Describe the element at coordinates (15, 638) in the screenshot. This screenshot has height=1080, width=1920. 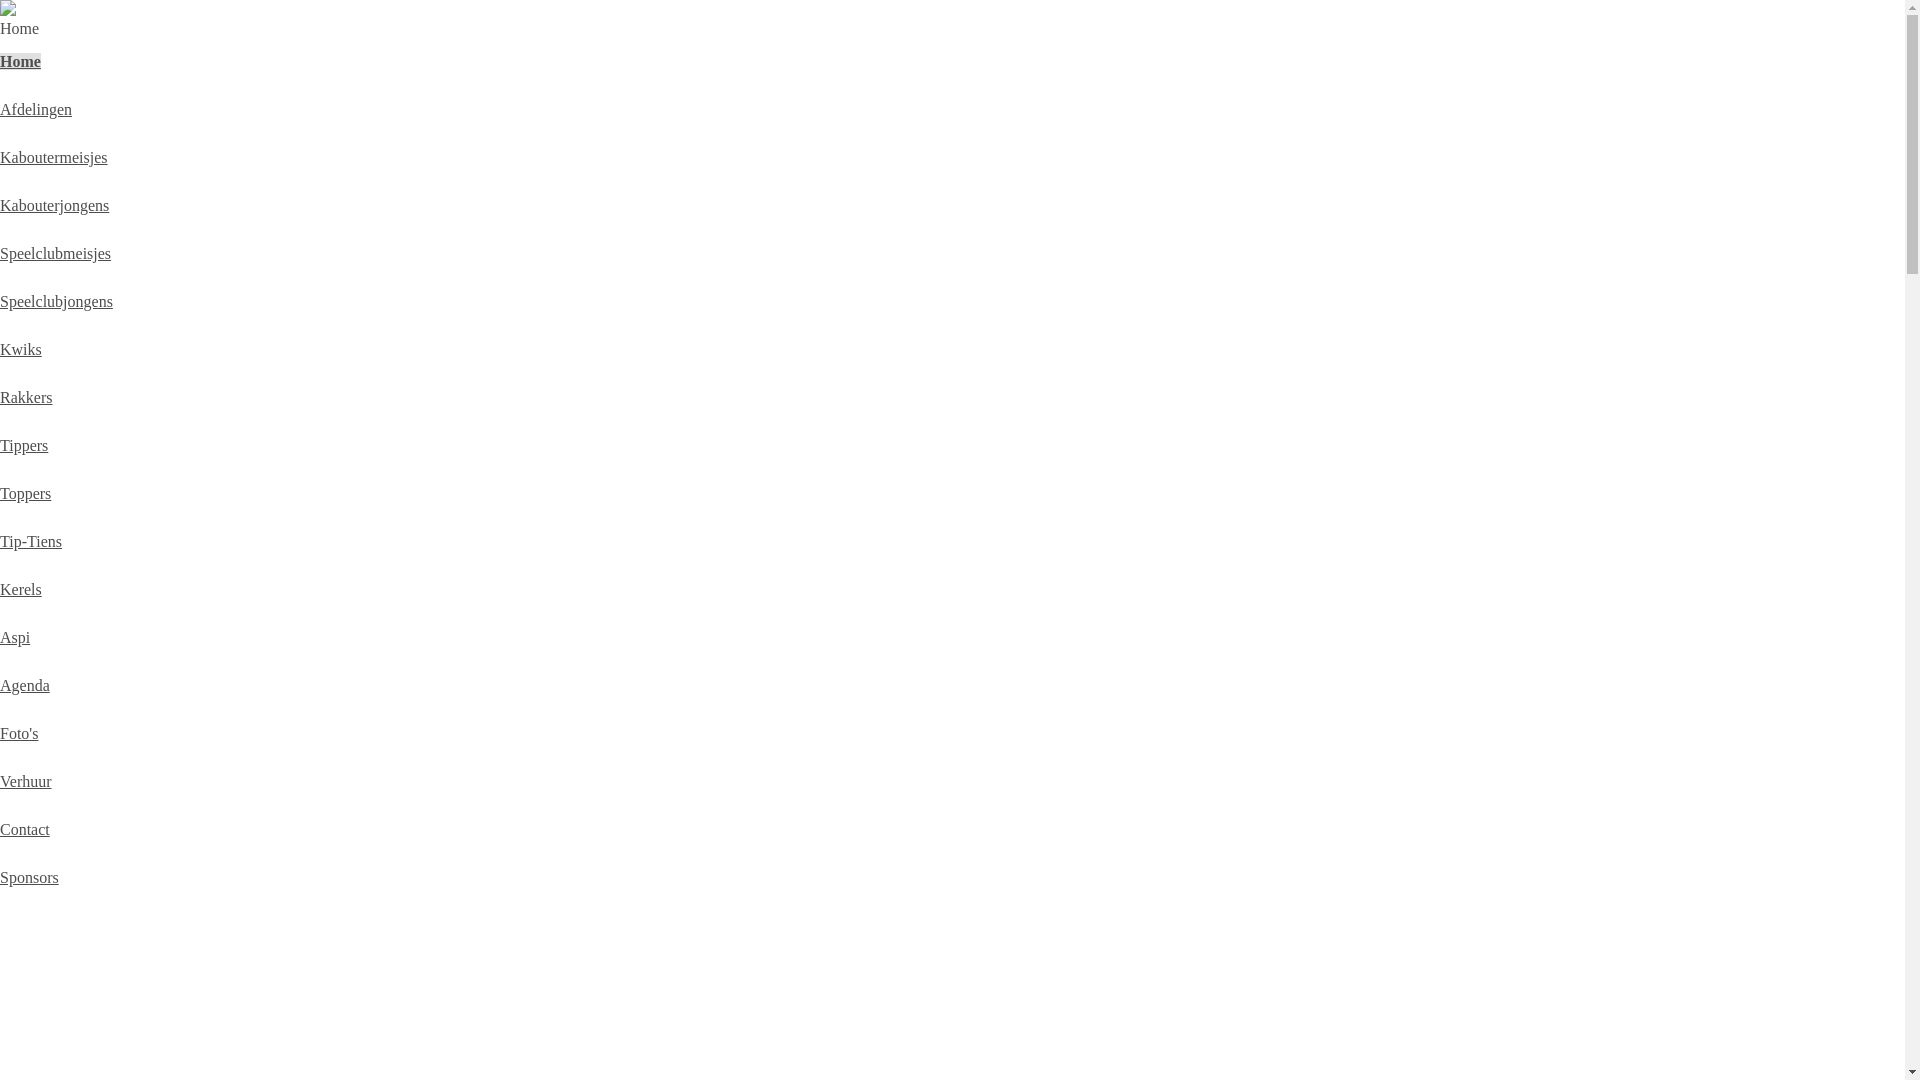
I see `Aspi` at that location.